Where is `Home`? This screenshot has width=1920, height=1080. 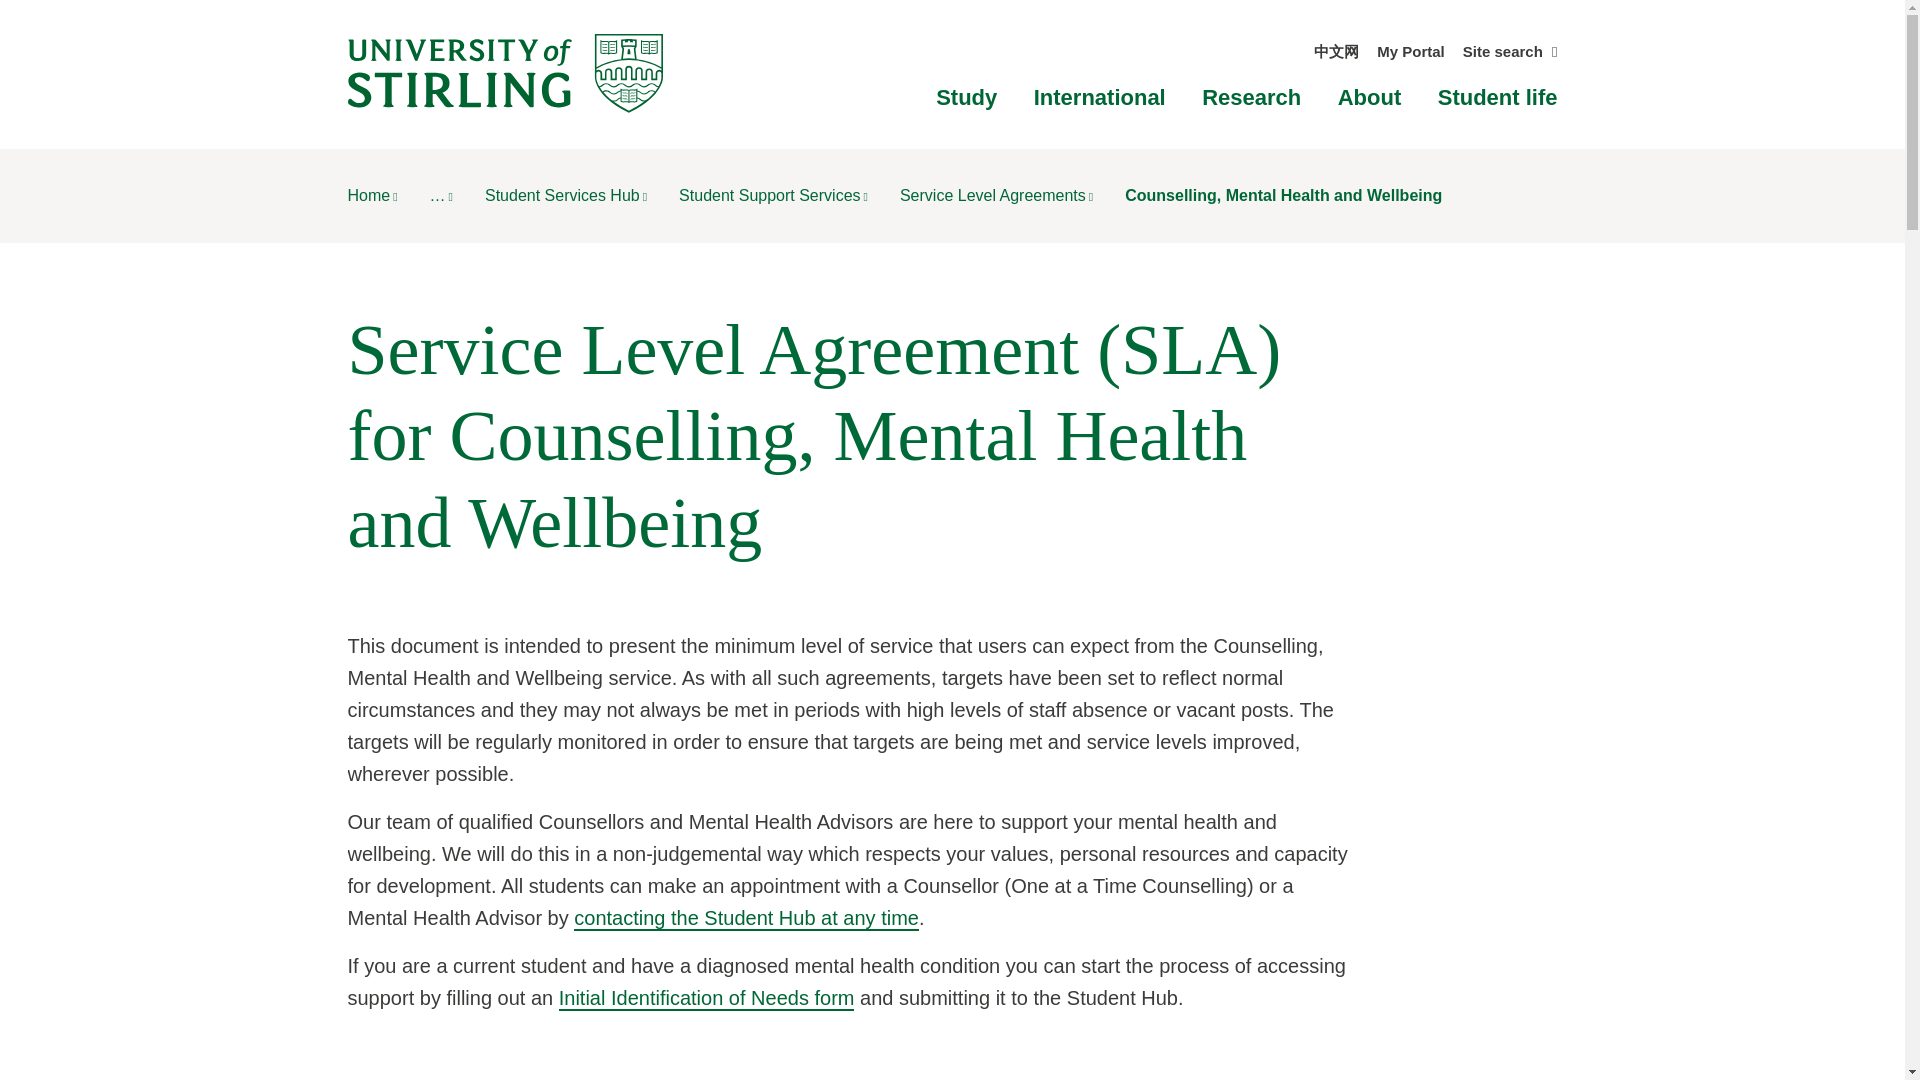 Home is located at coordinates (372, 195).